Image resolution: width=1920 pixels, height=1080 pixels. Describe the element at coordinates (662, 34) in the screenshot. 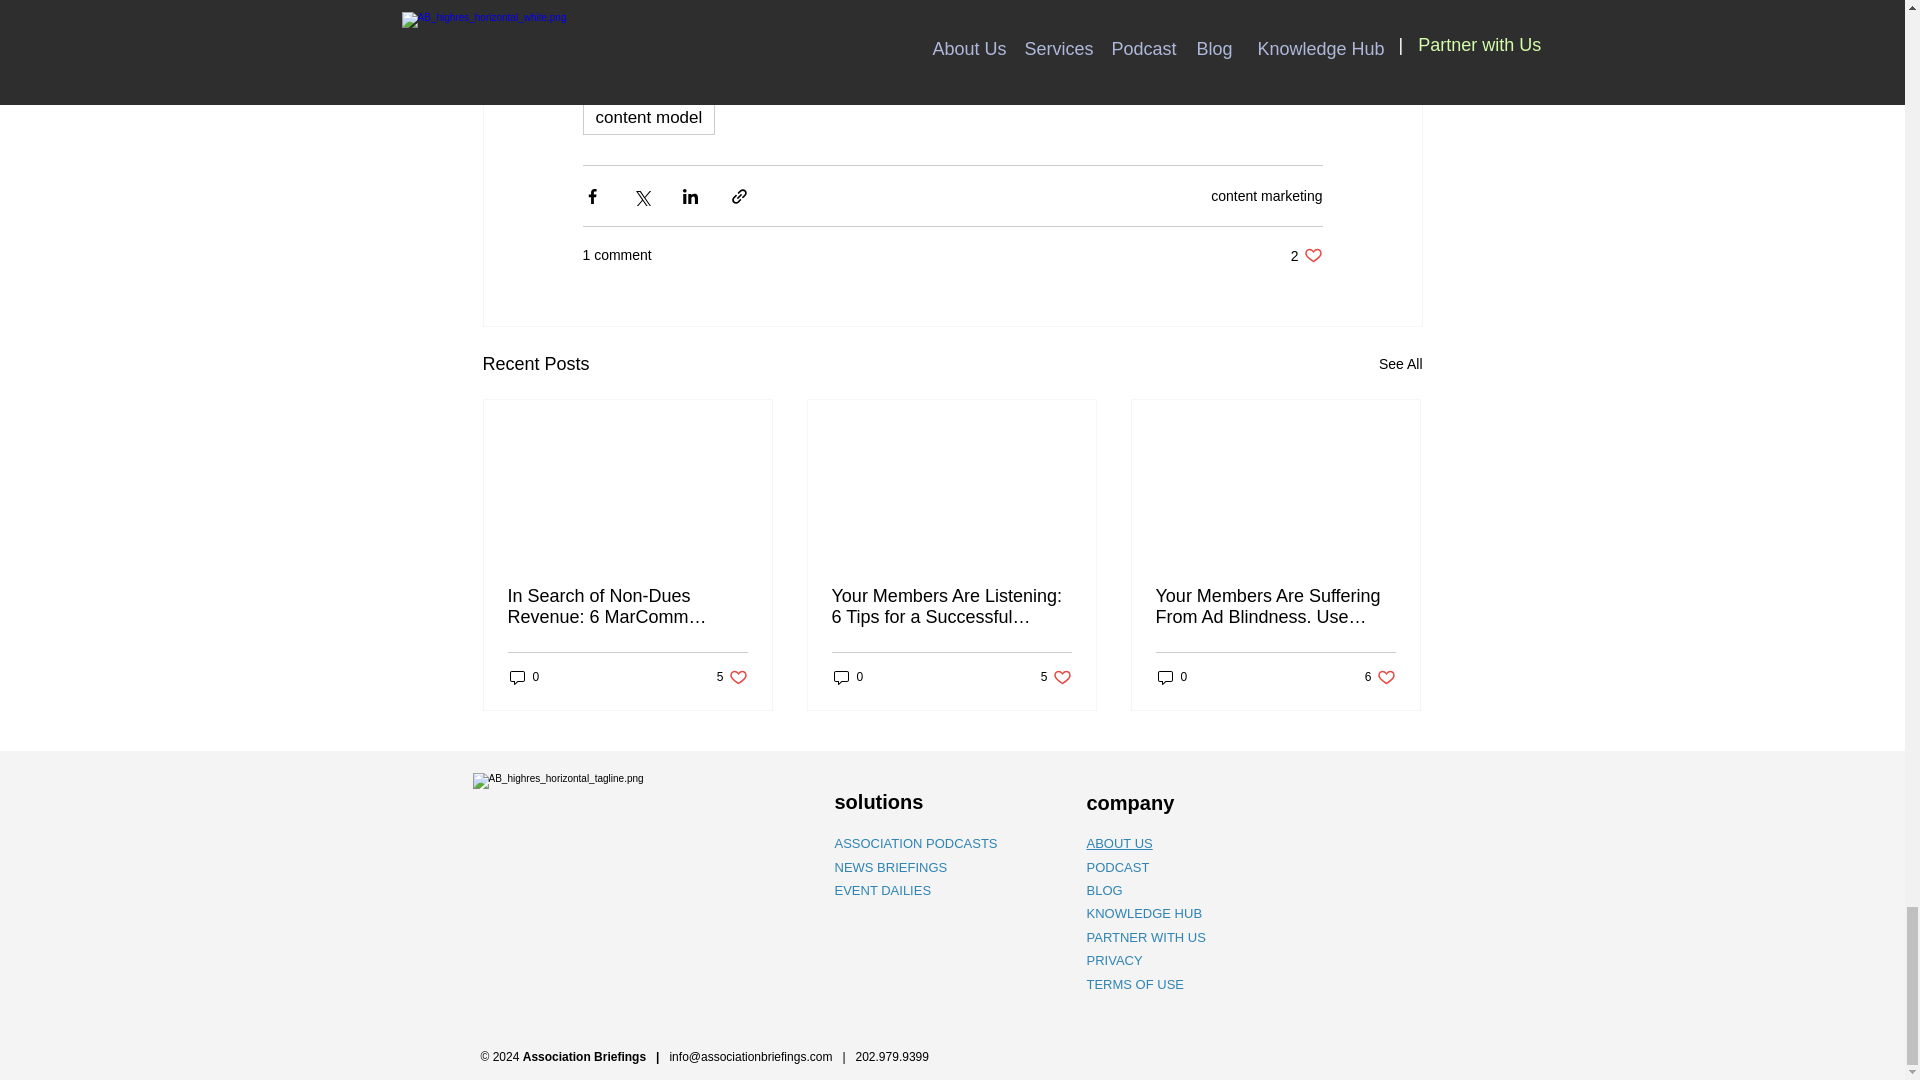

I see `buyers journey` at that location.